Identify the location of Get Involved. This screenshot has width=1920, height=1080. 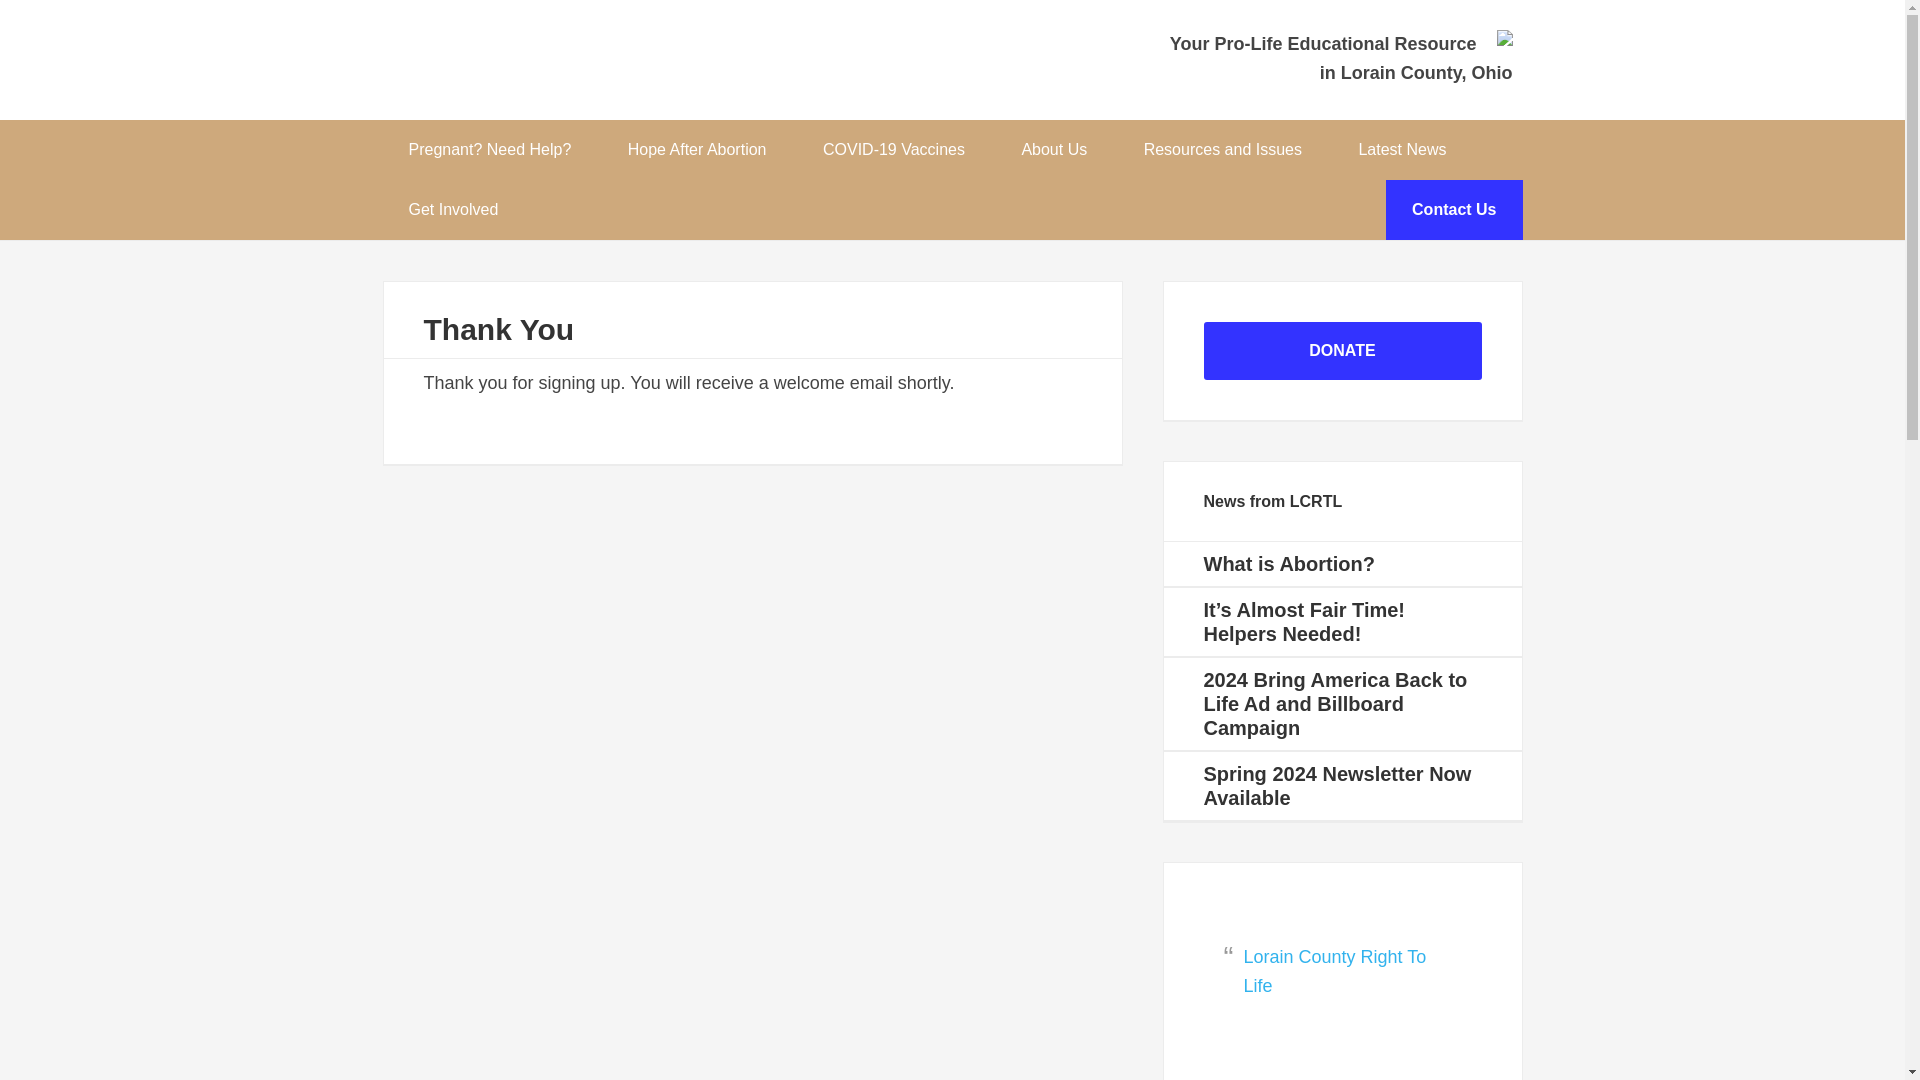
(452, 210).